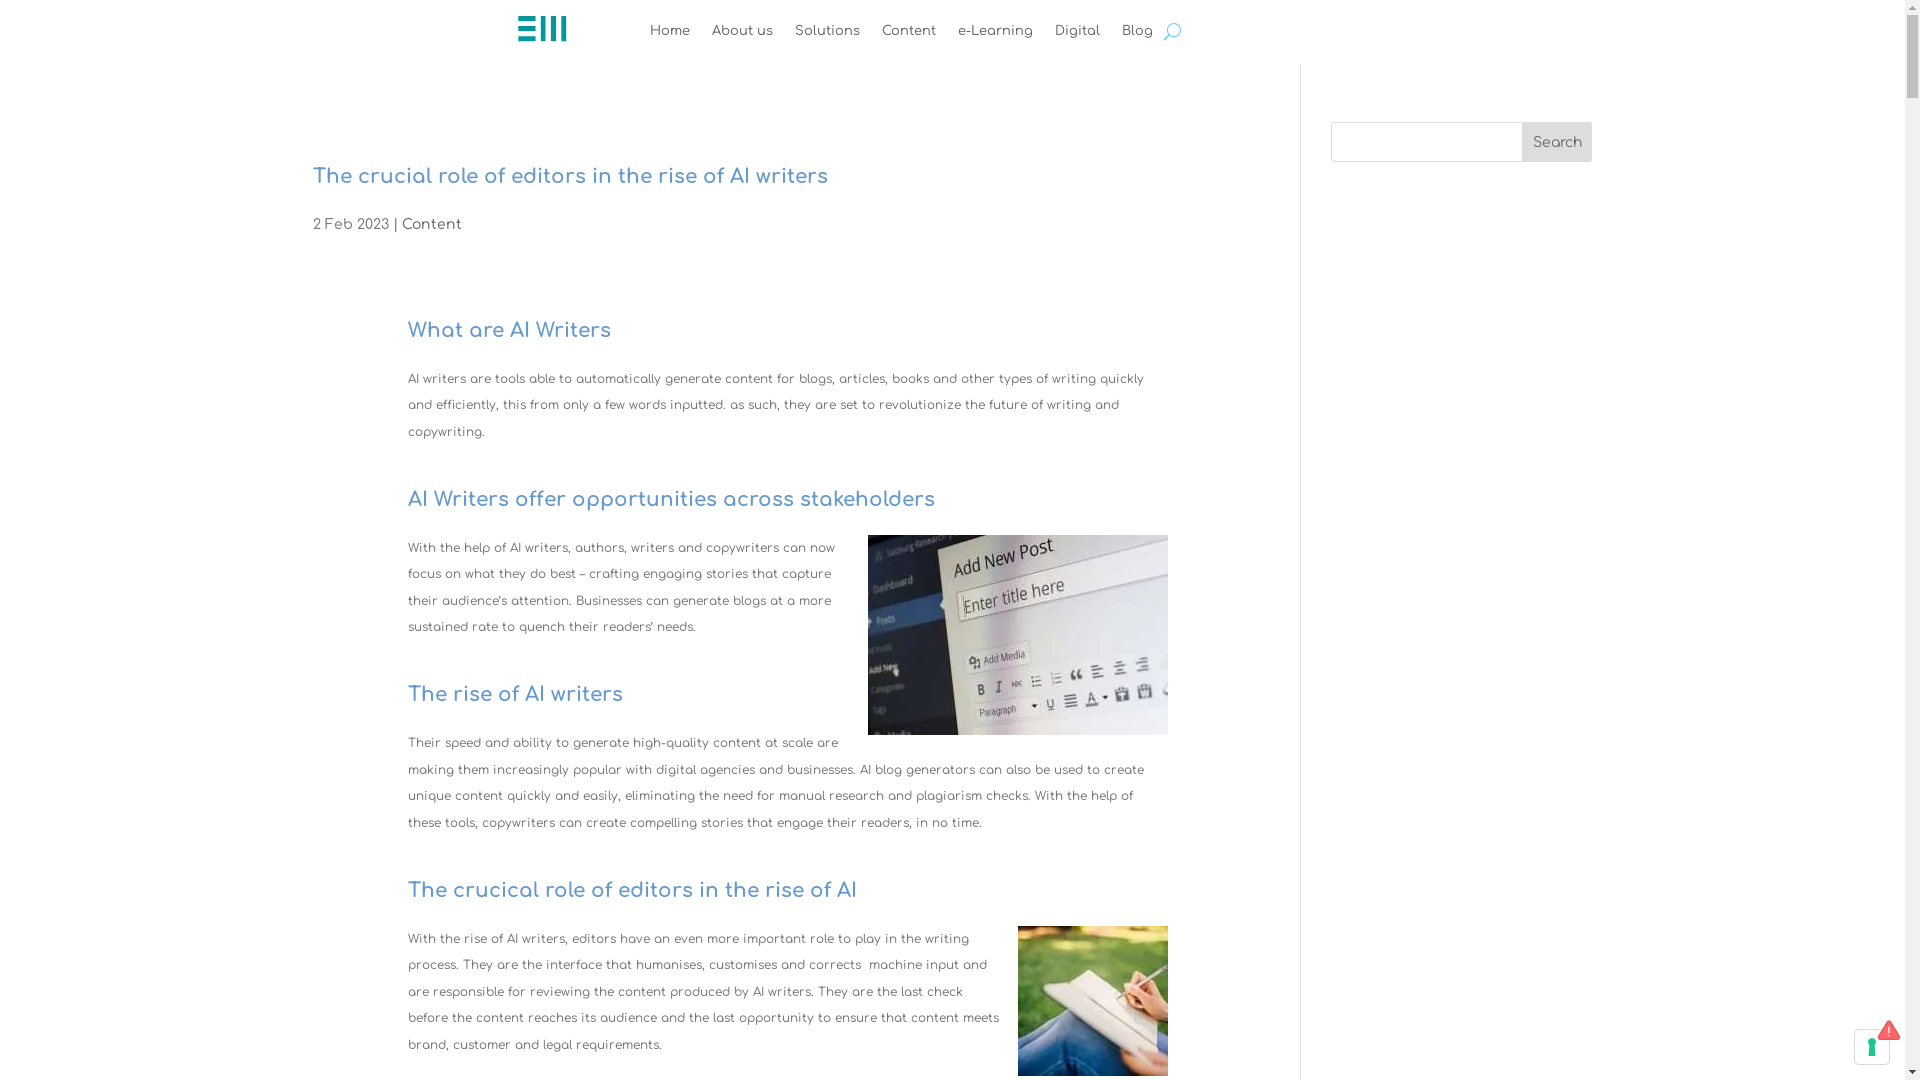  Describe the element at coordinates (909, 35) in the screenshot. I see `Content` at that location.